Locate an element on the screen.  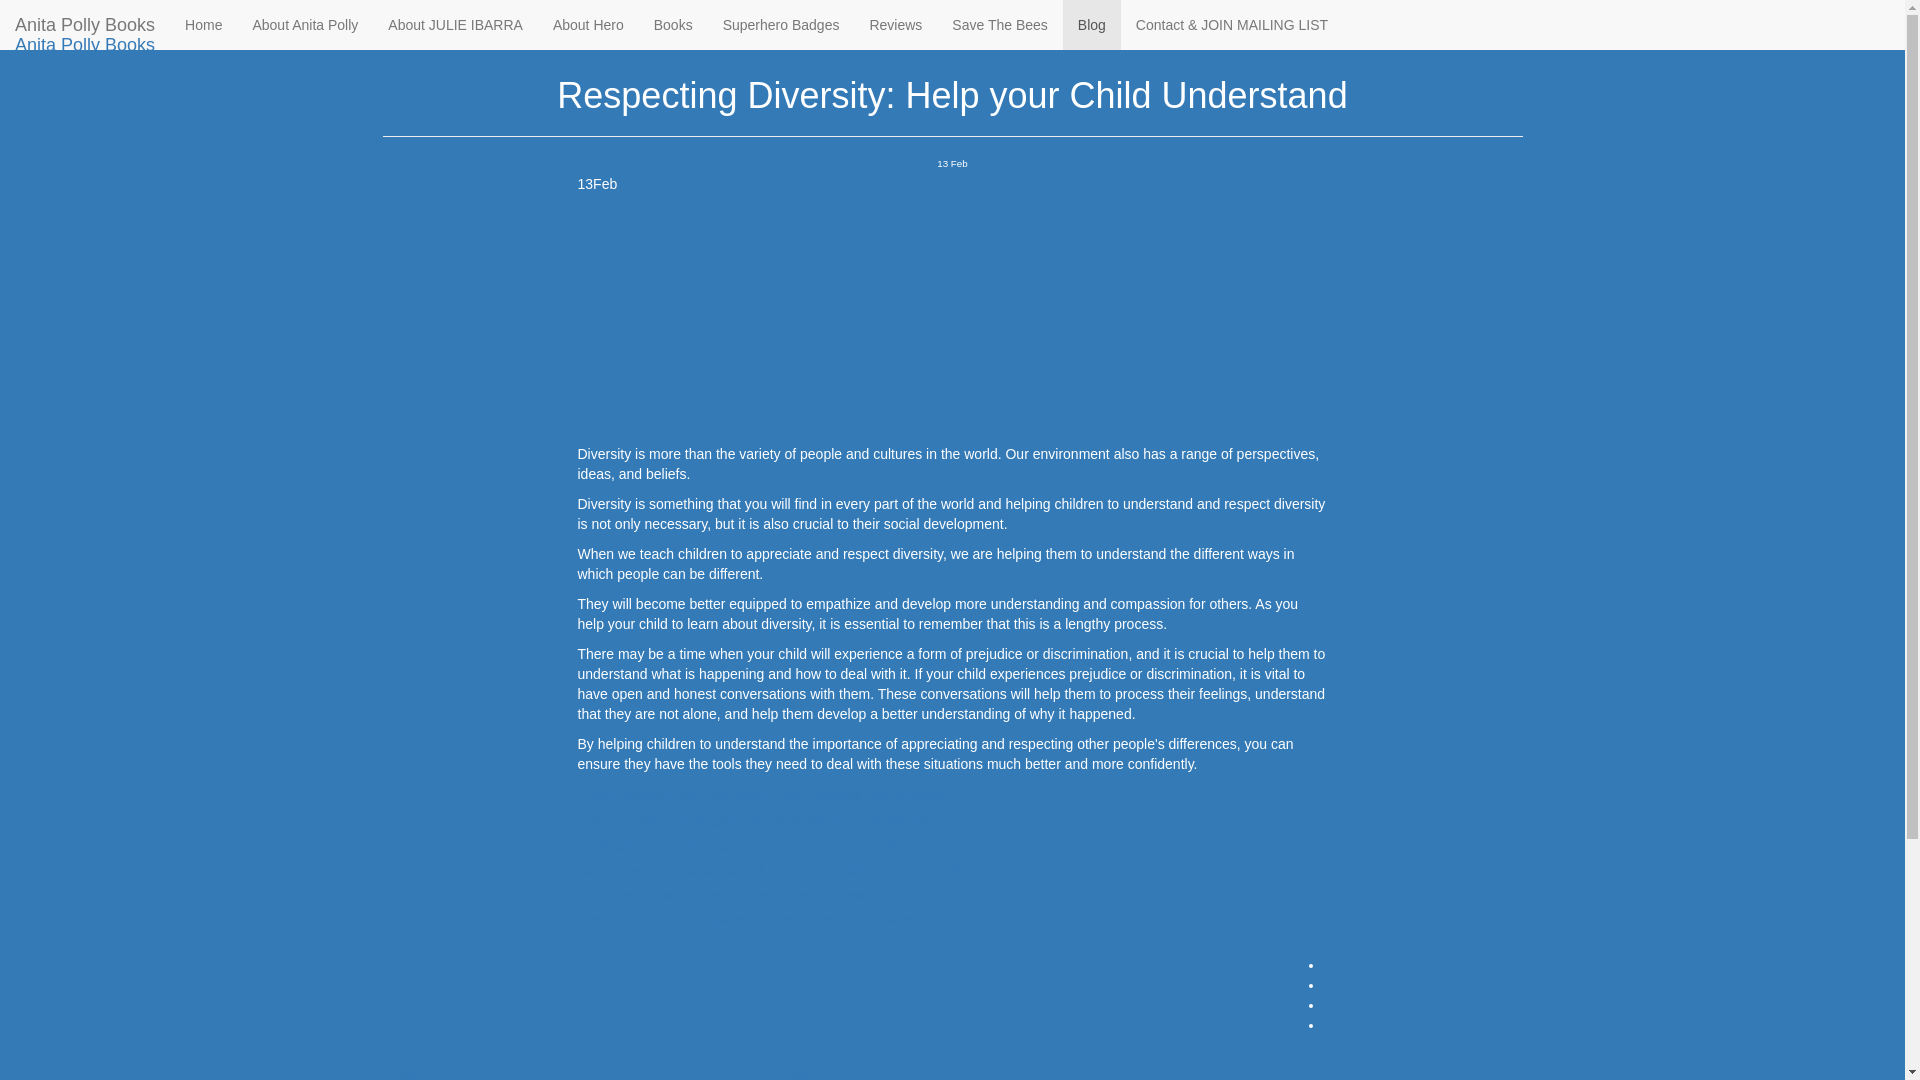
education is located at coordinates (881, 846).